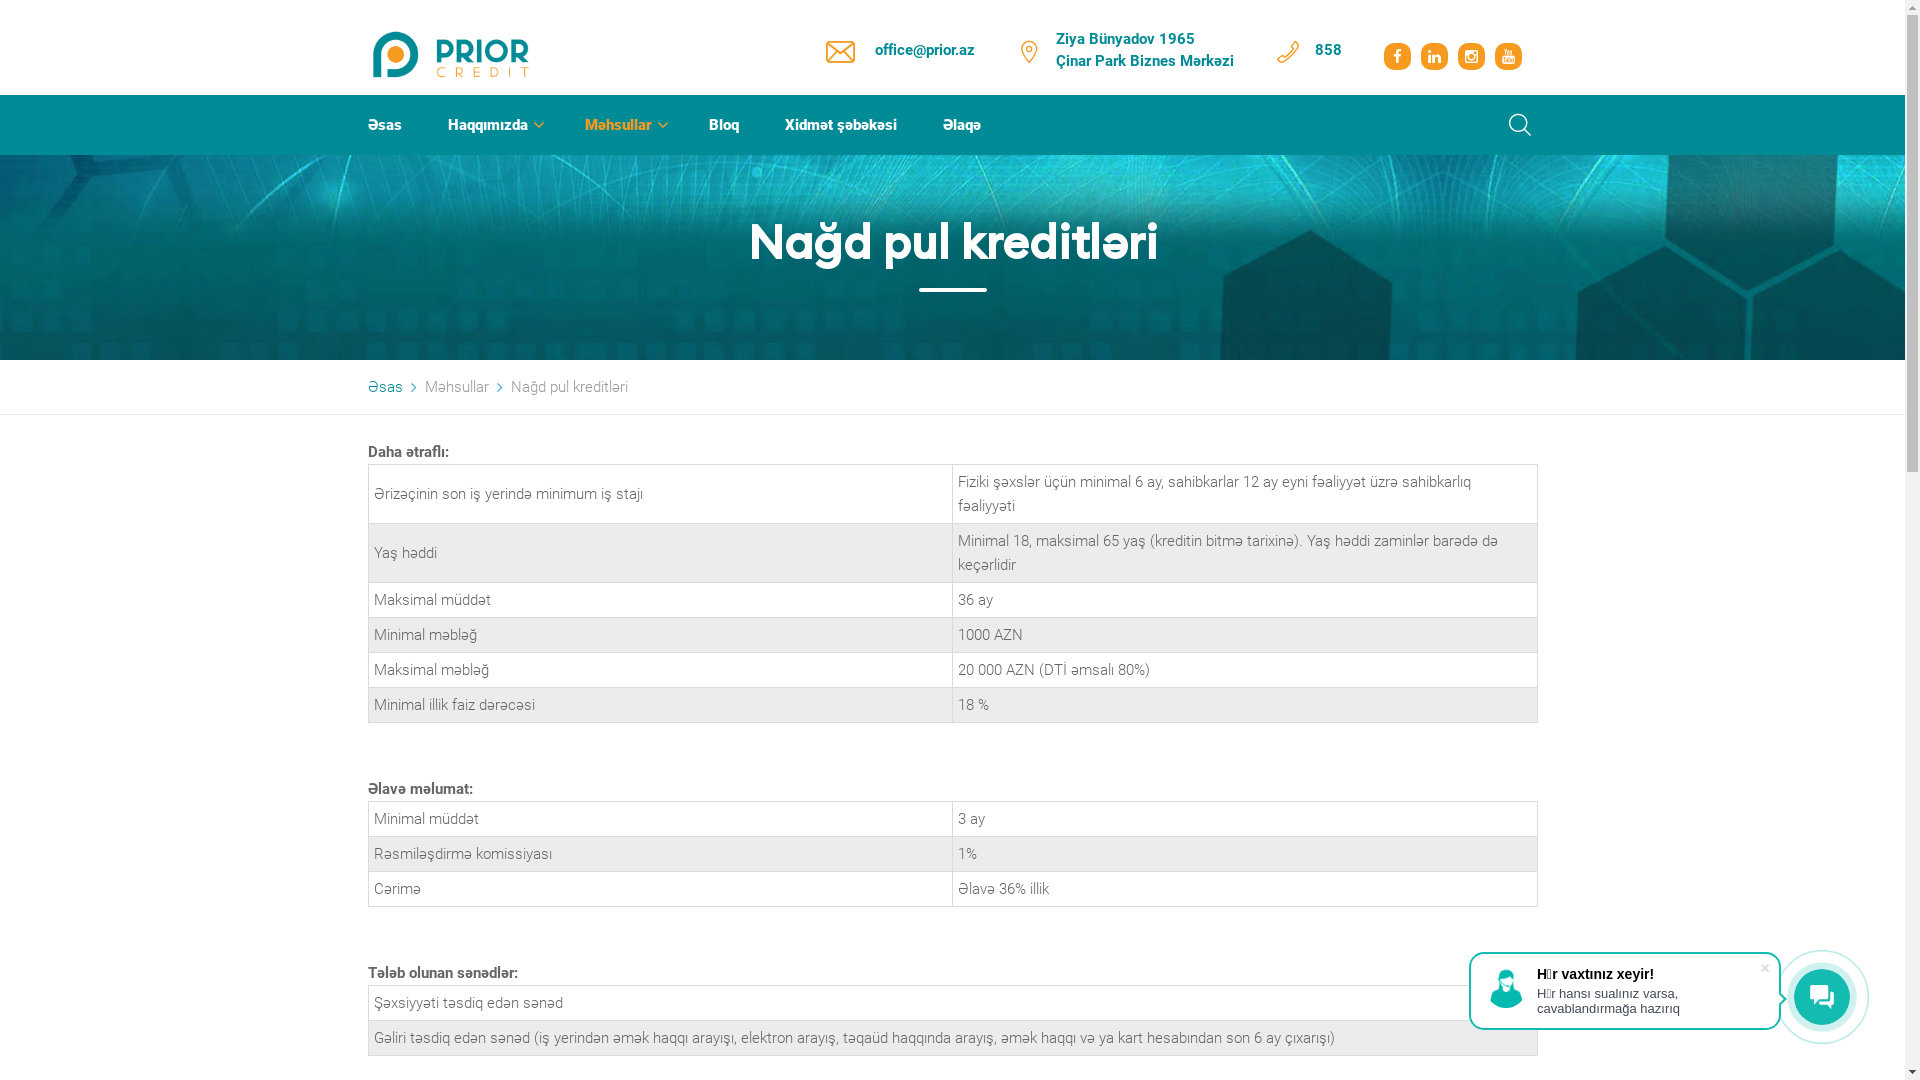  Describe the element at coordinates (723, 125) in the screenshot. I see `Bloq` at that location.